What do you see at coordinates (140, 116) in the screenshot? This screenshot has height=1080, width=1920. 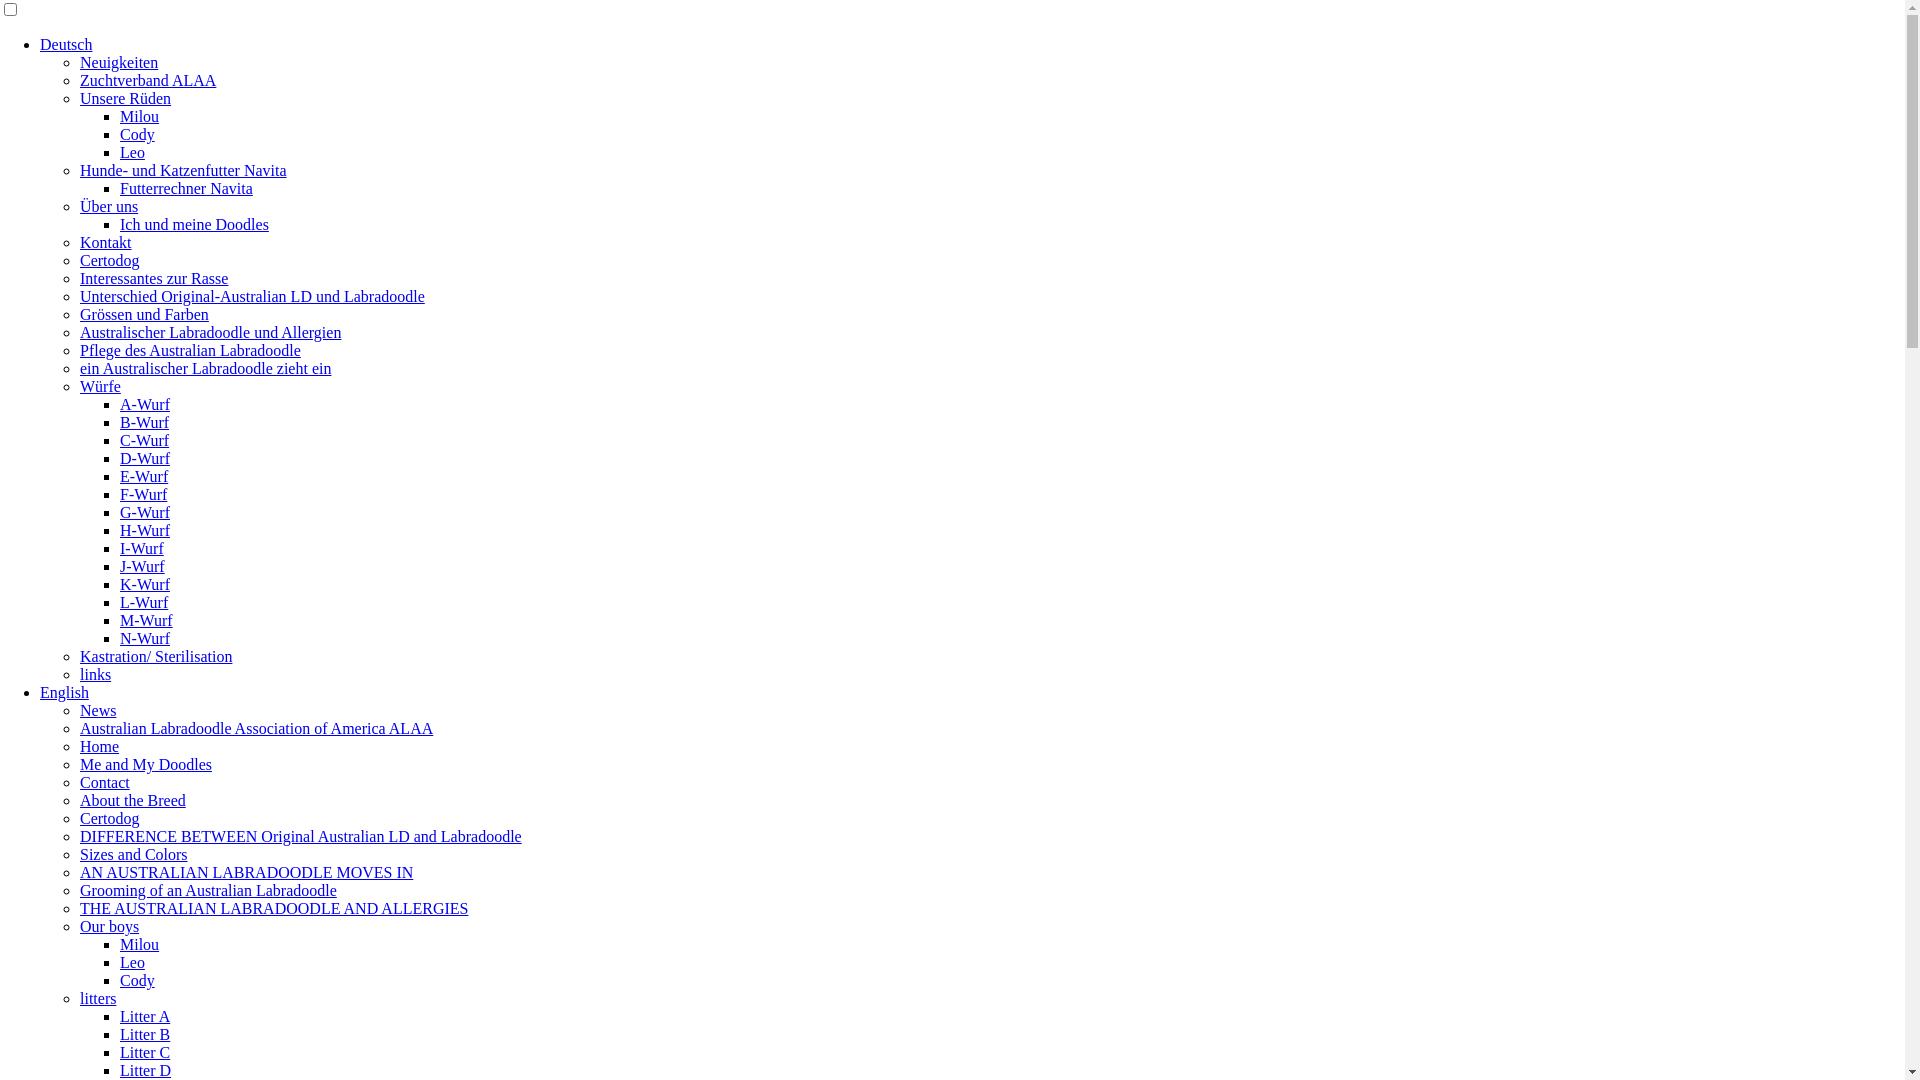 I see `Milou` at bounding box center [140, 116].